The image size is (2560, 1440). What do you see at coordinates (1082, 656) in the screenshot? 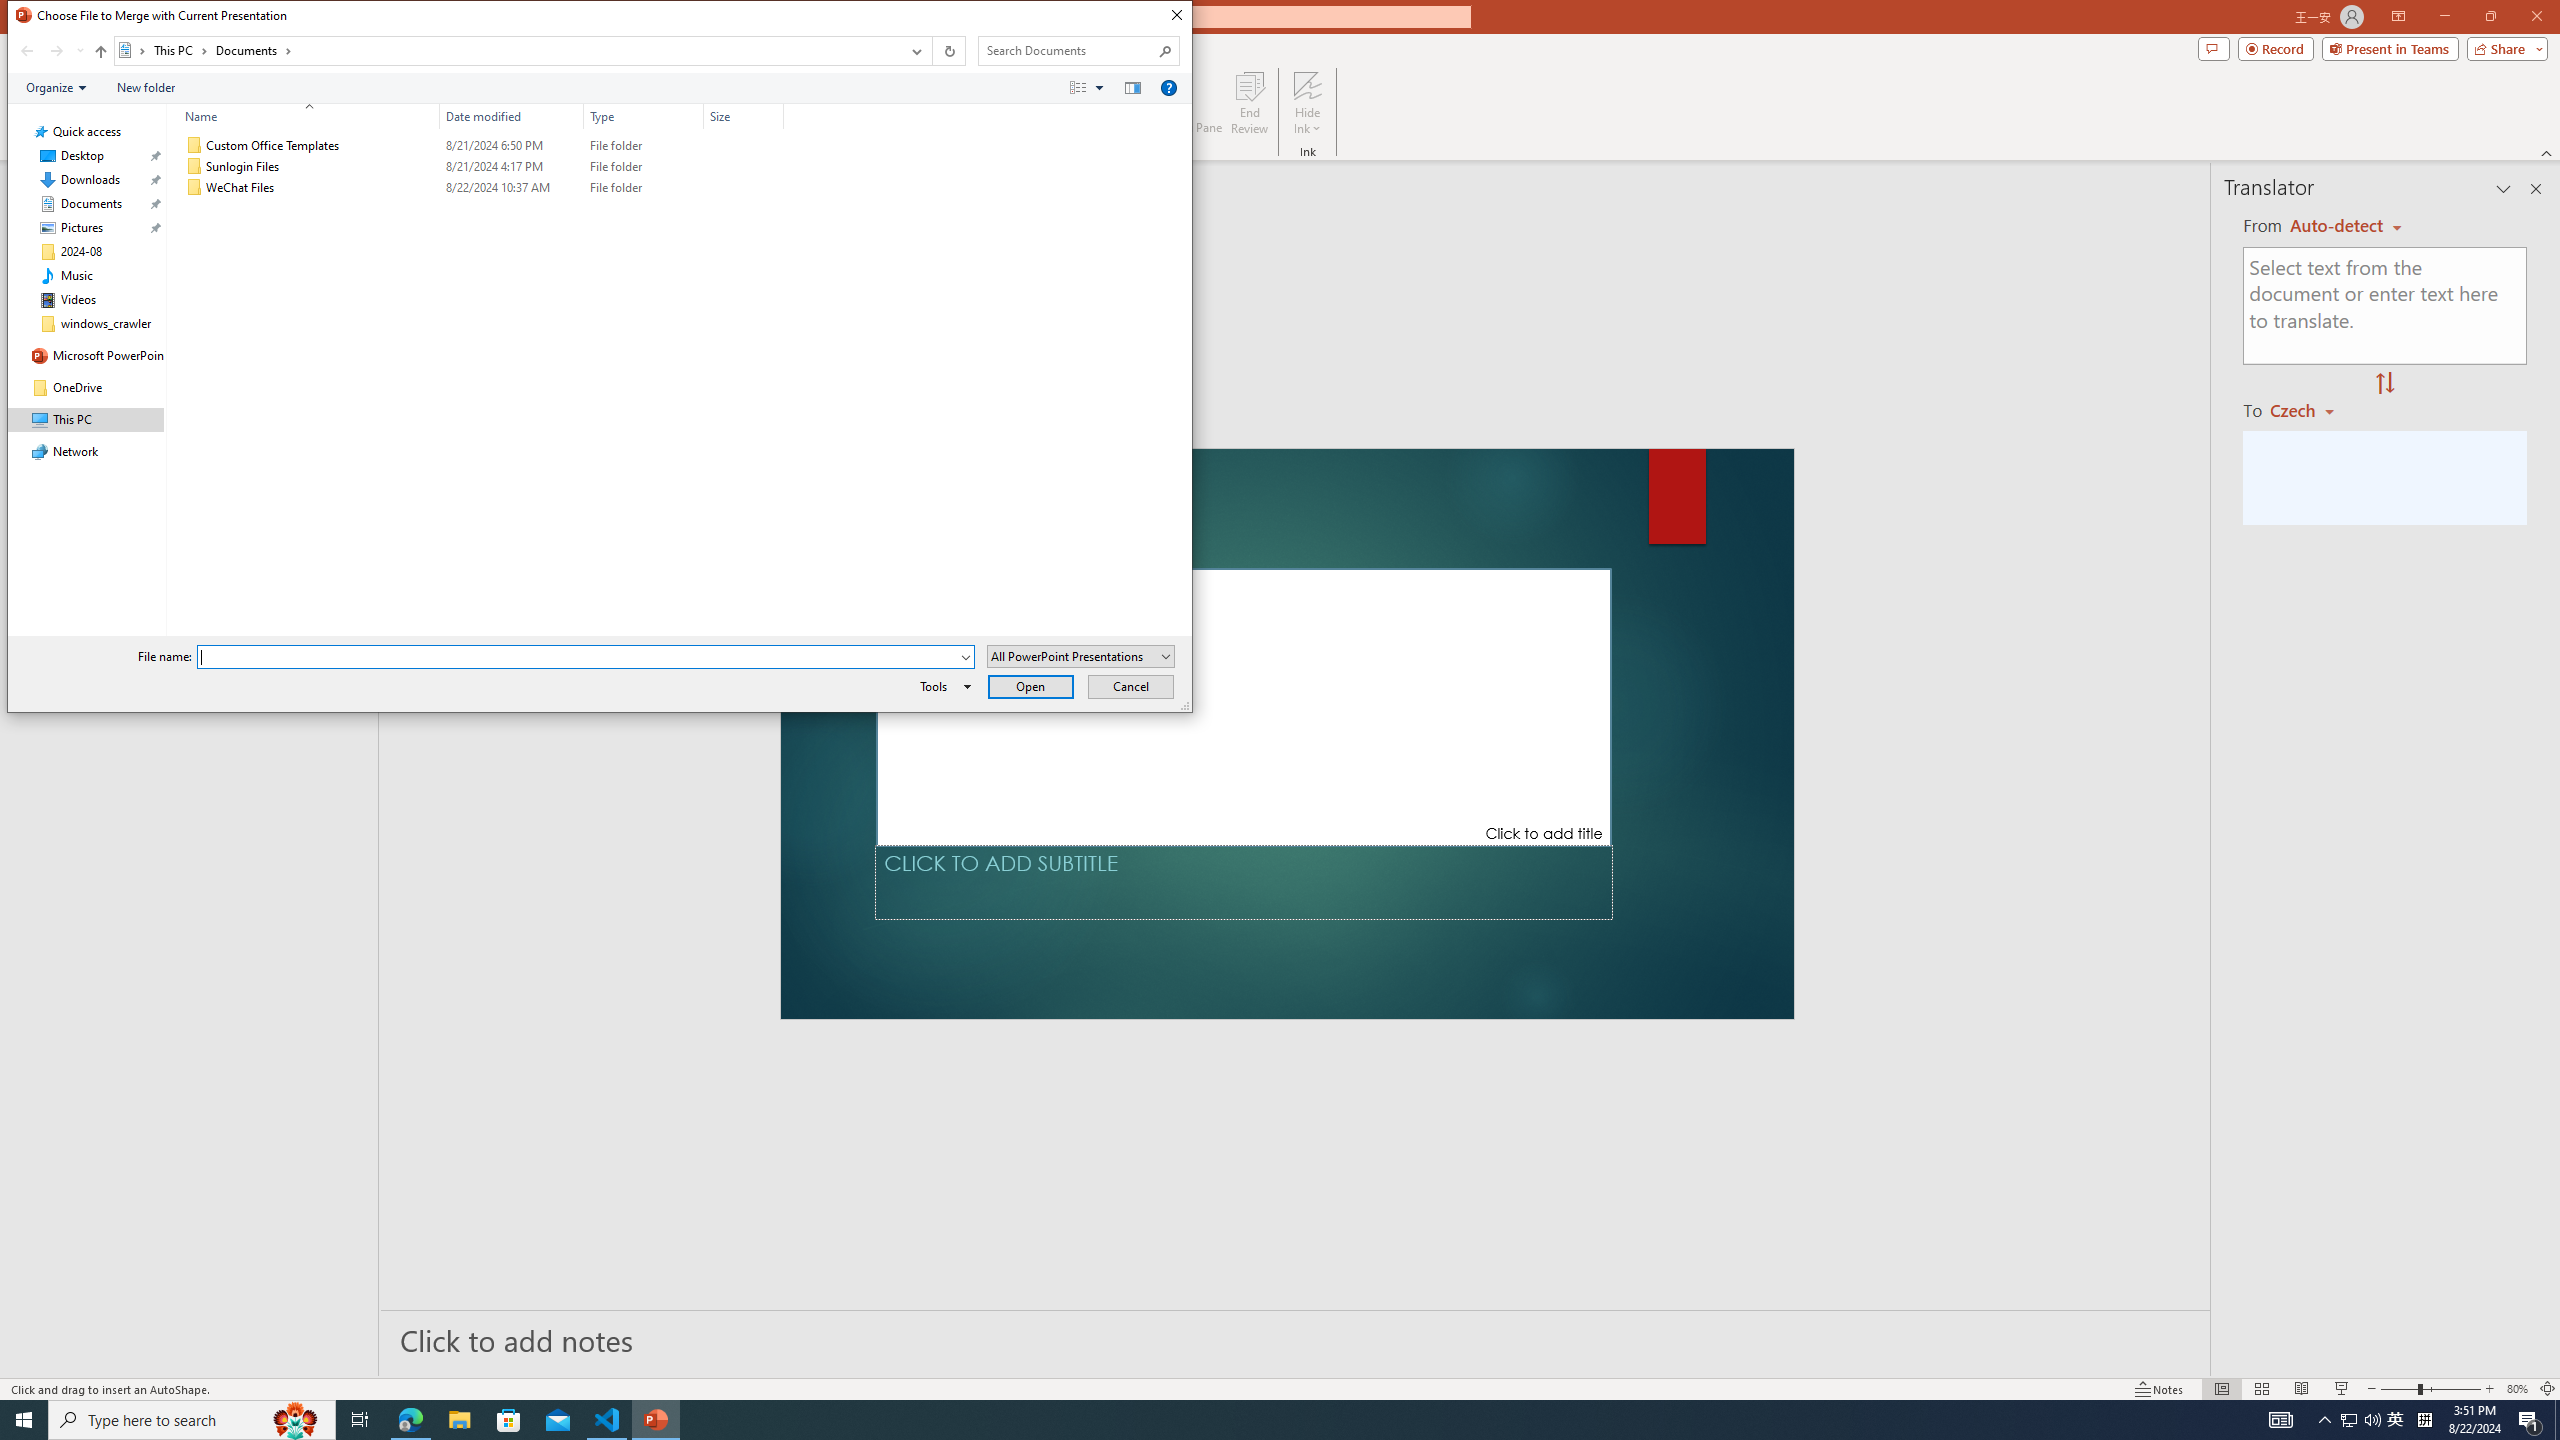
I see `Files of type:` at bounding box center [1082, 656].